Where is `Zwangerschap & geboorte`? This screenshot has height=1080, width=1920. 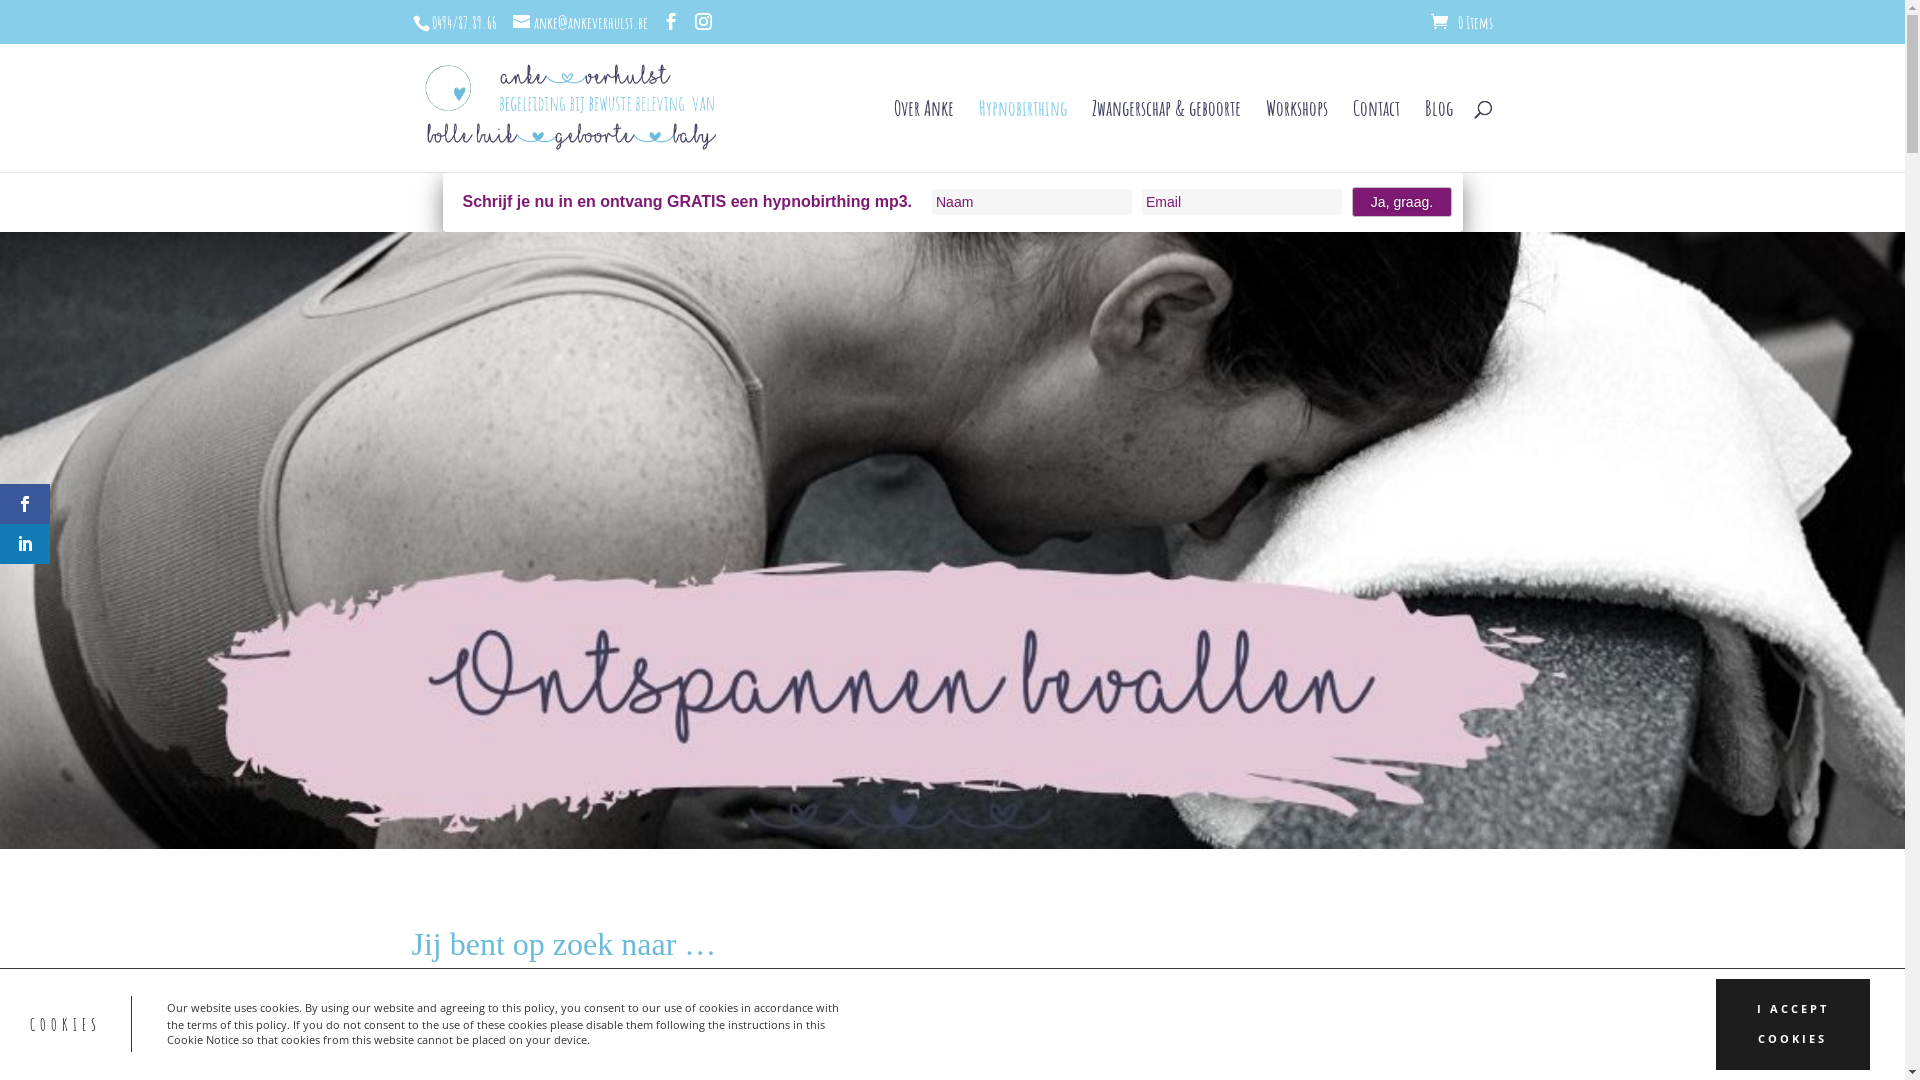
Zwangerschap & geboorte is located at coordinates (1166, 136).